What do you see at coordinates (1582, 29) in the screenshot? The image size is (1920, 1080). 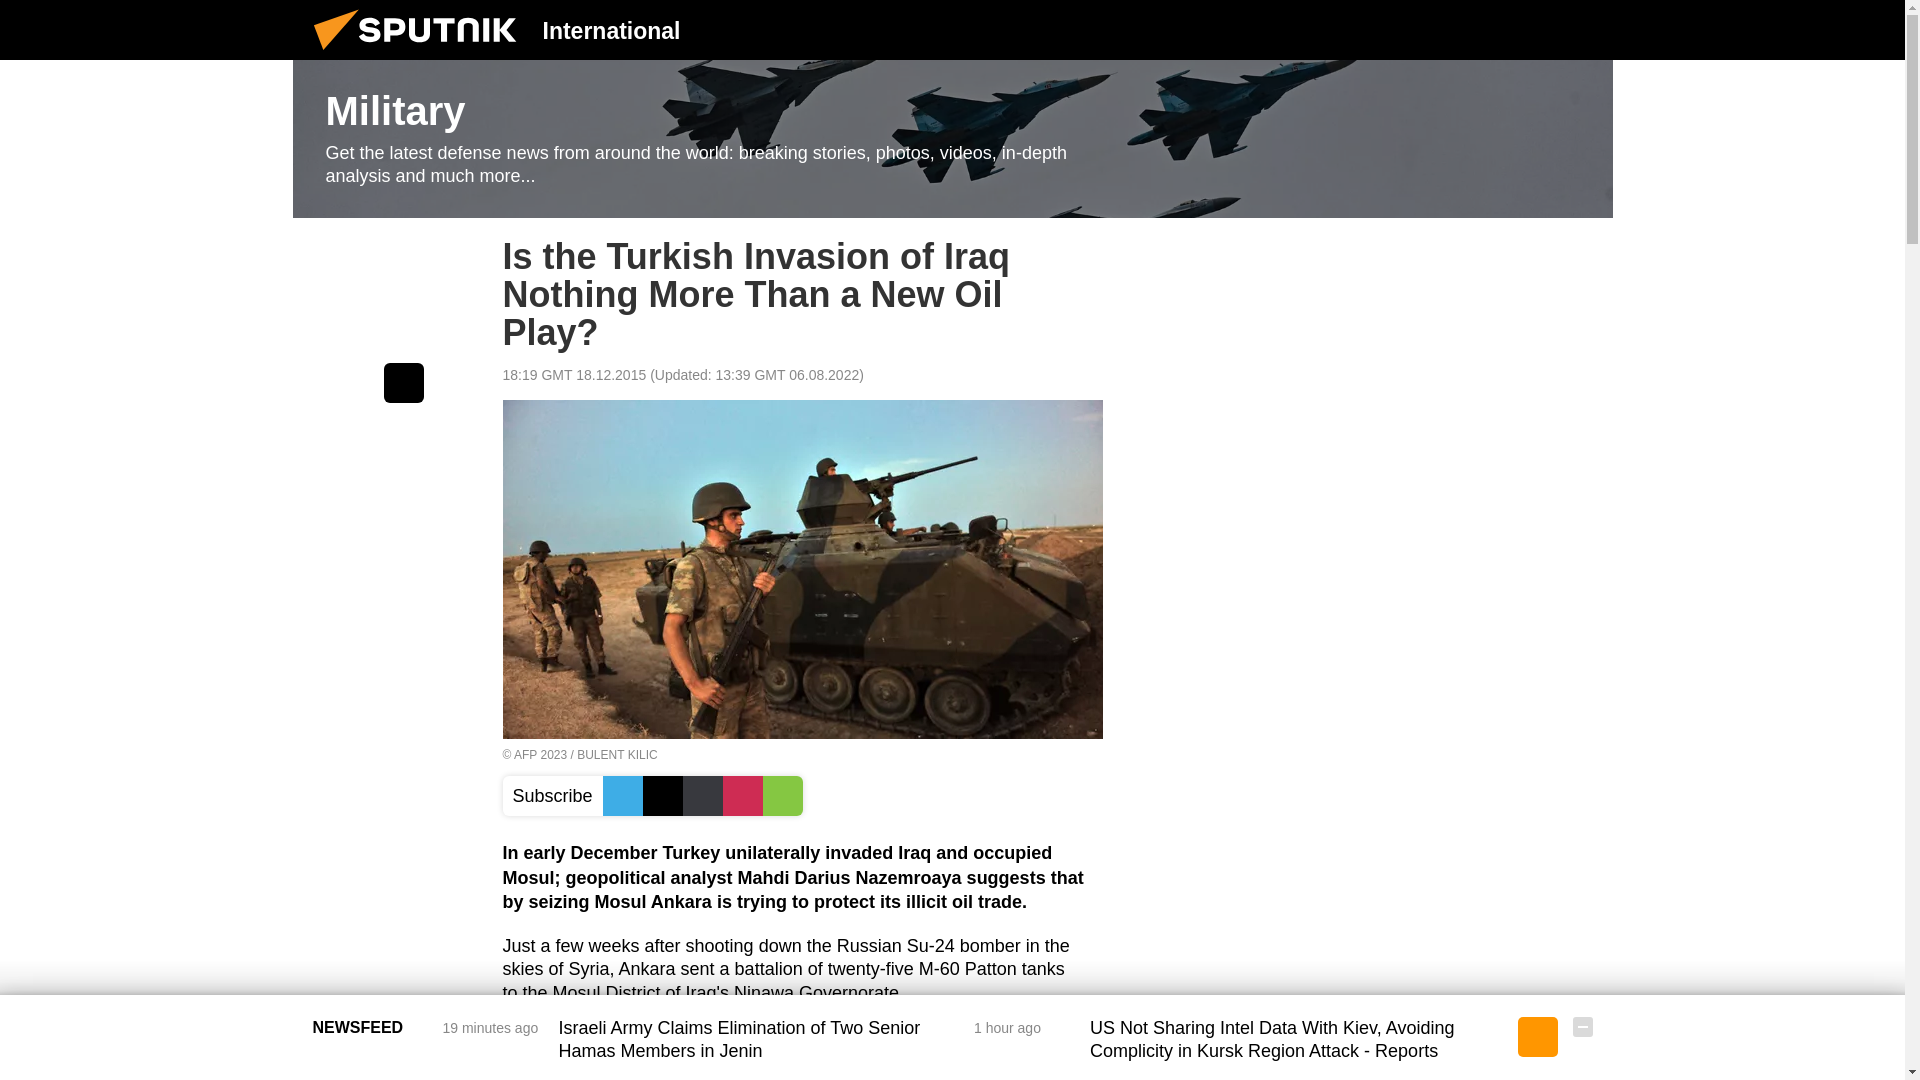 I see `Chats` at bounding box center [1582, 29].